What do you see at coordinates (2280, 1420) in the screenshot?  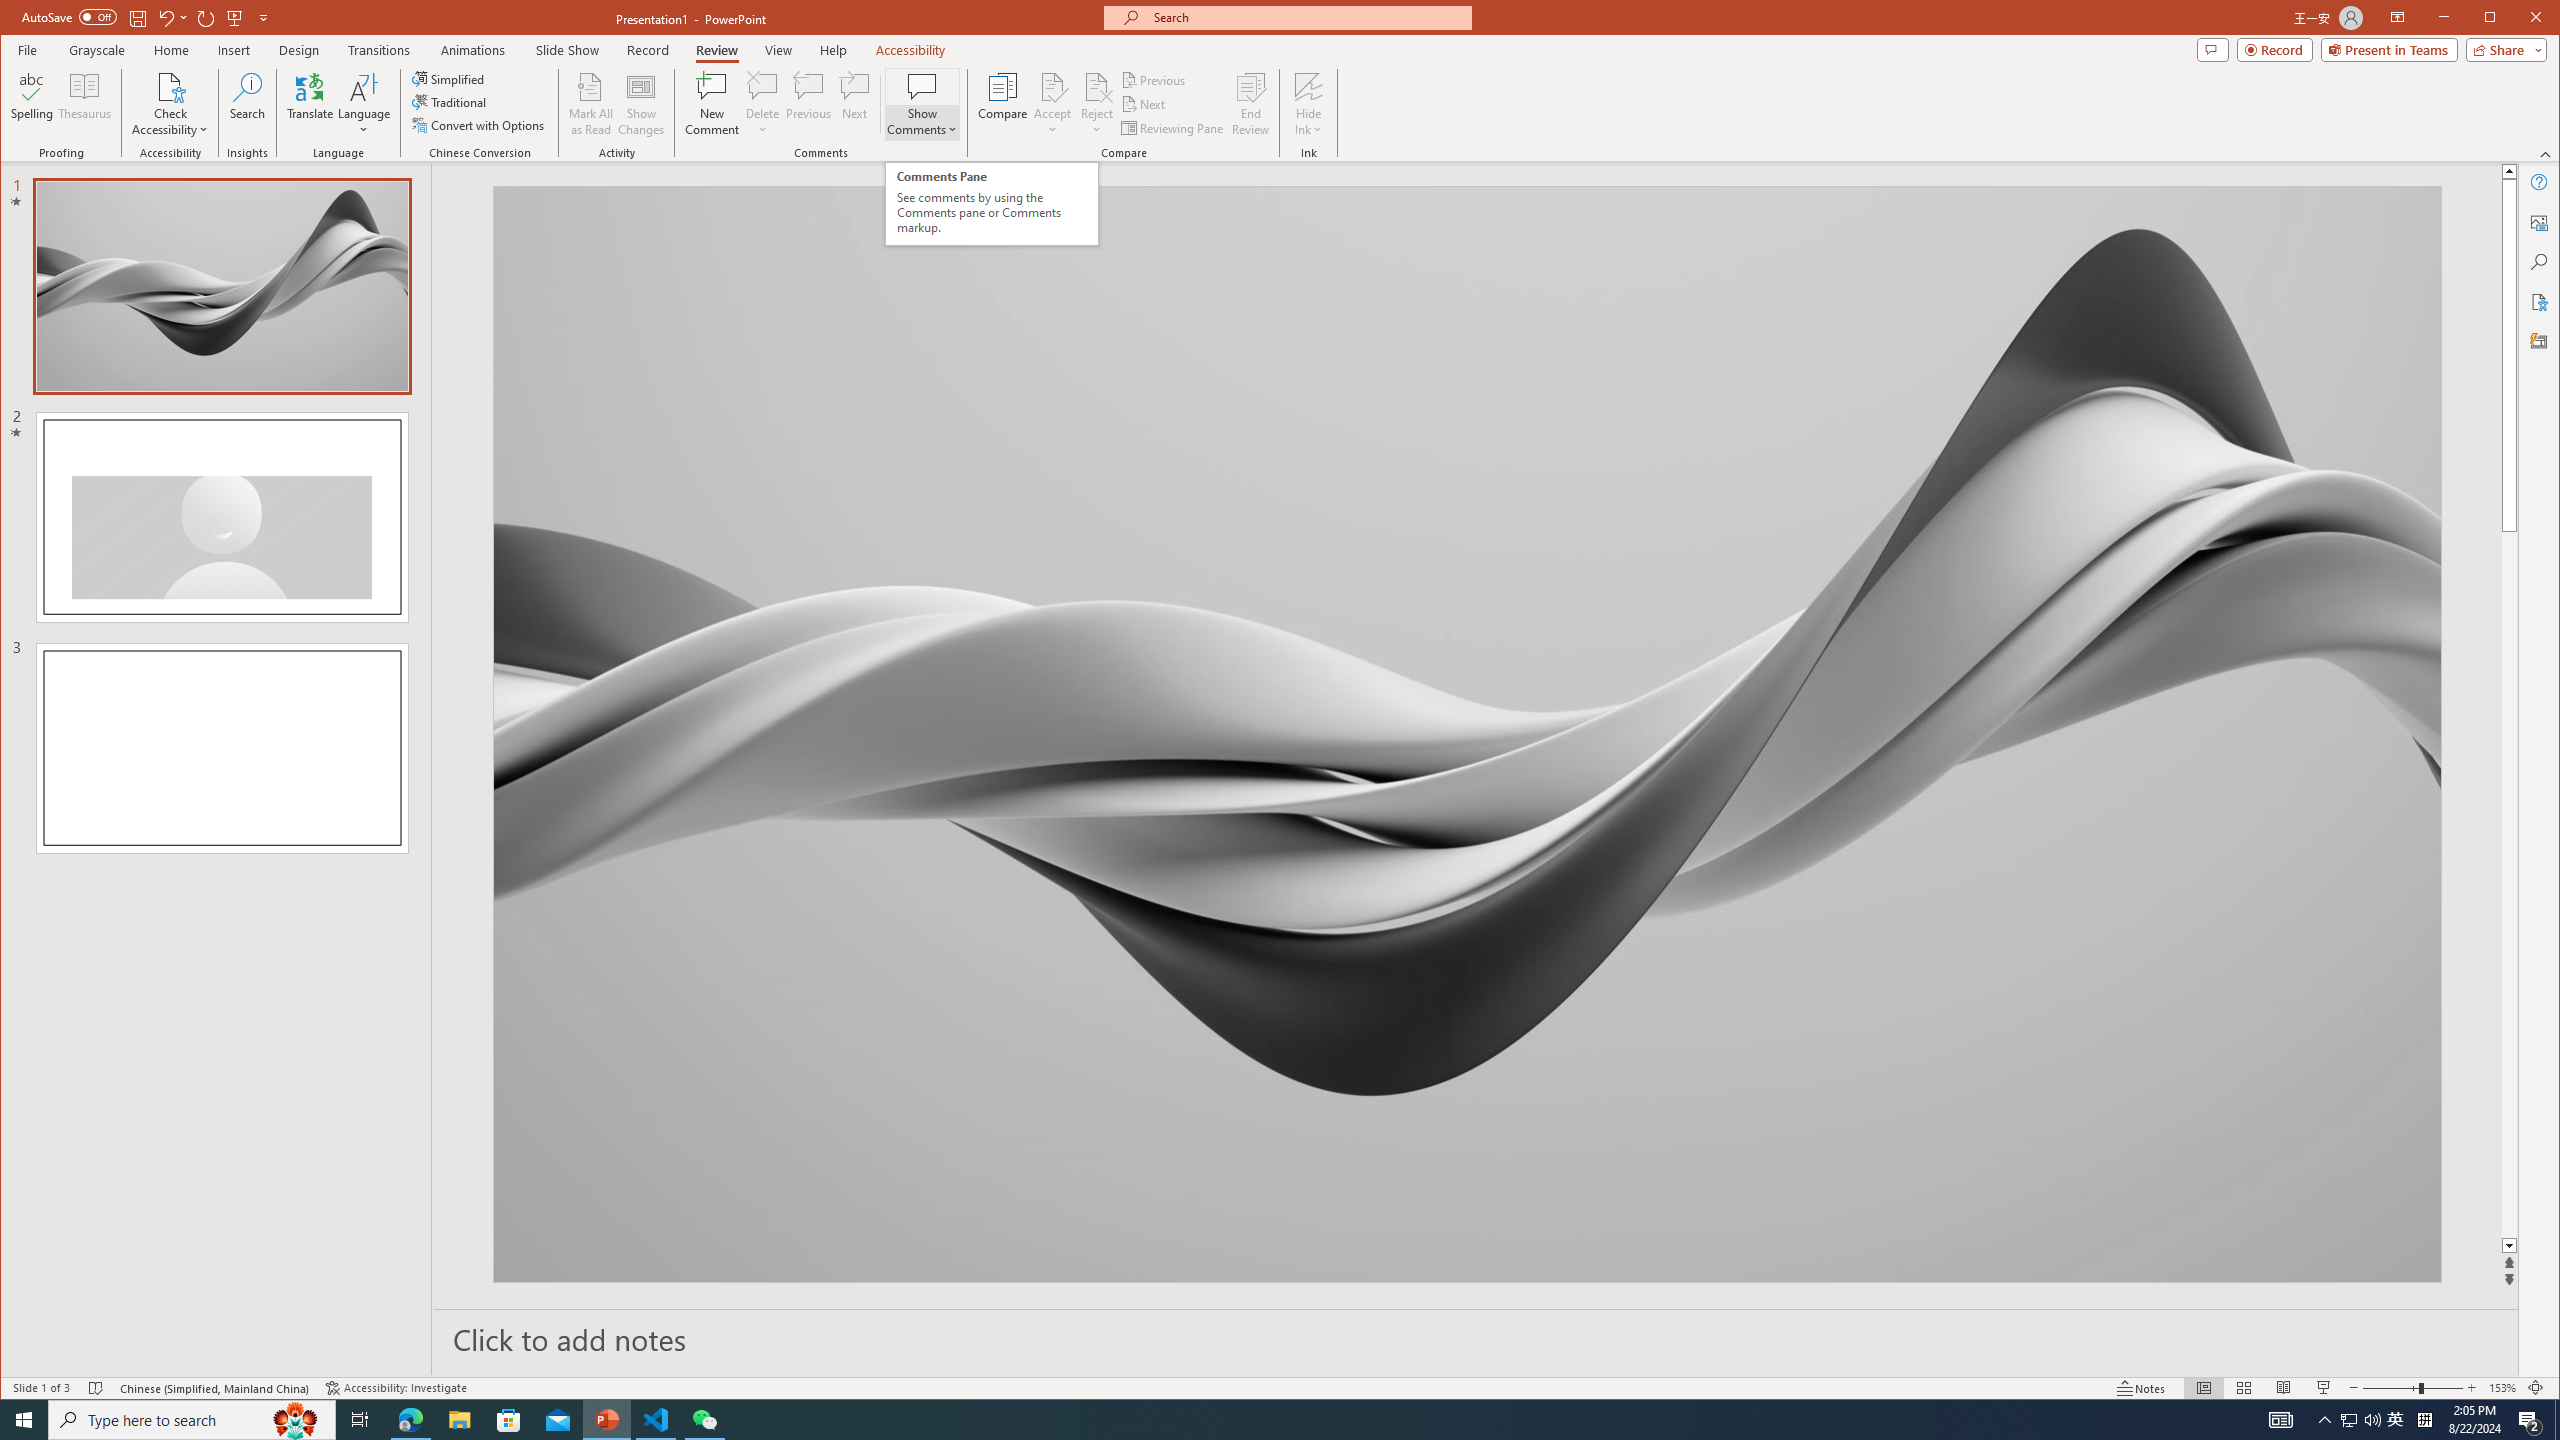 I see `AutomationID: 4105` at bounding box center [2280, 1420].